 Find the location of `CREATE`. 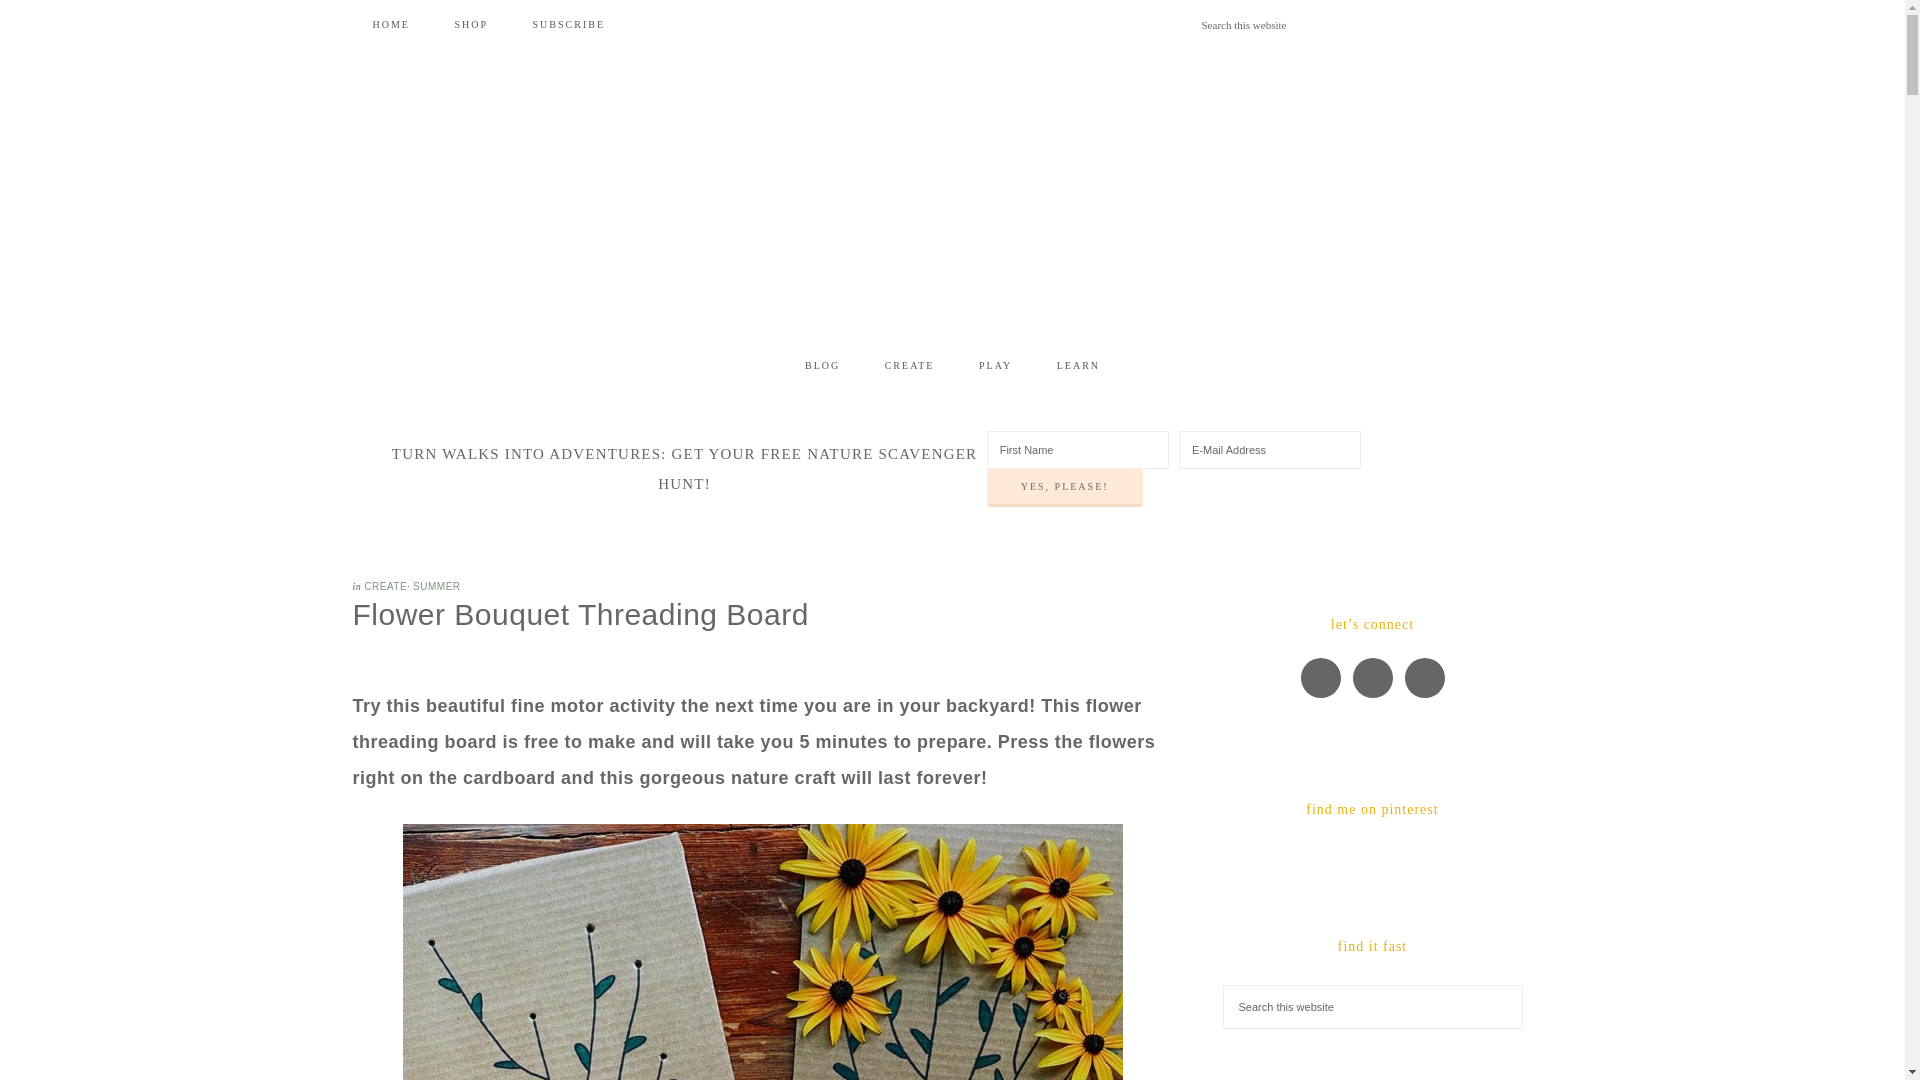

CREATE is located at coordinates (386, 586).